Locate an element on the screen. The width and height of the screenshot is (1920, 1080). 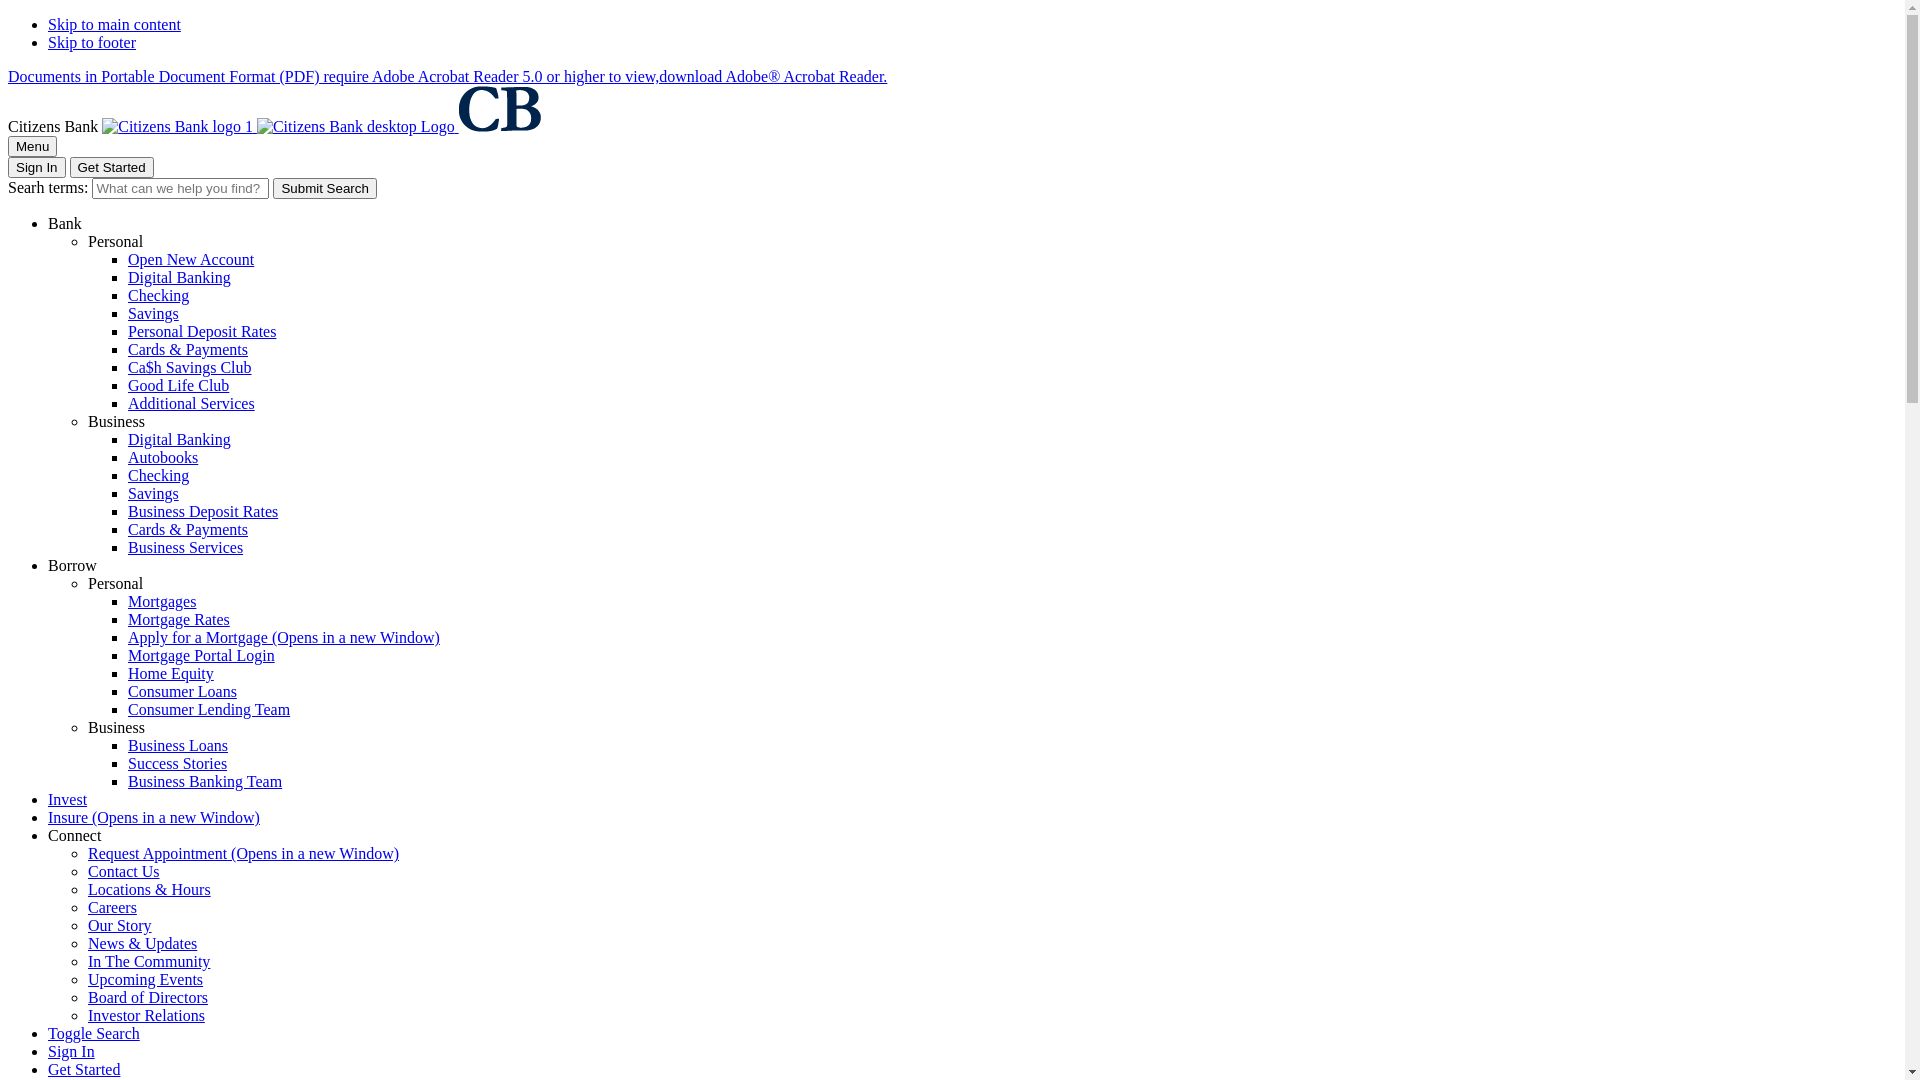
Mortgage Portal Login is located at coordinates (202, 656).